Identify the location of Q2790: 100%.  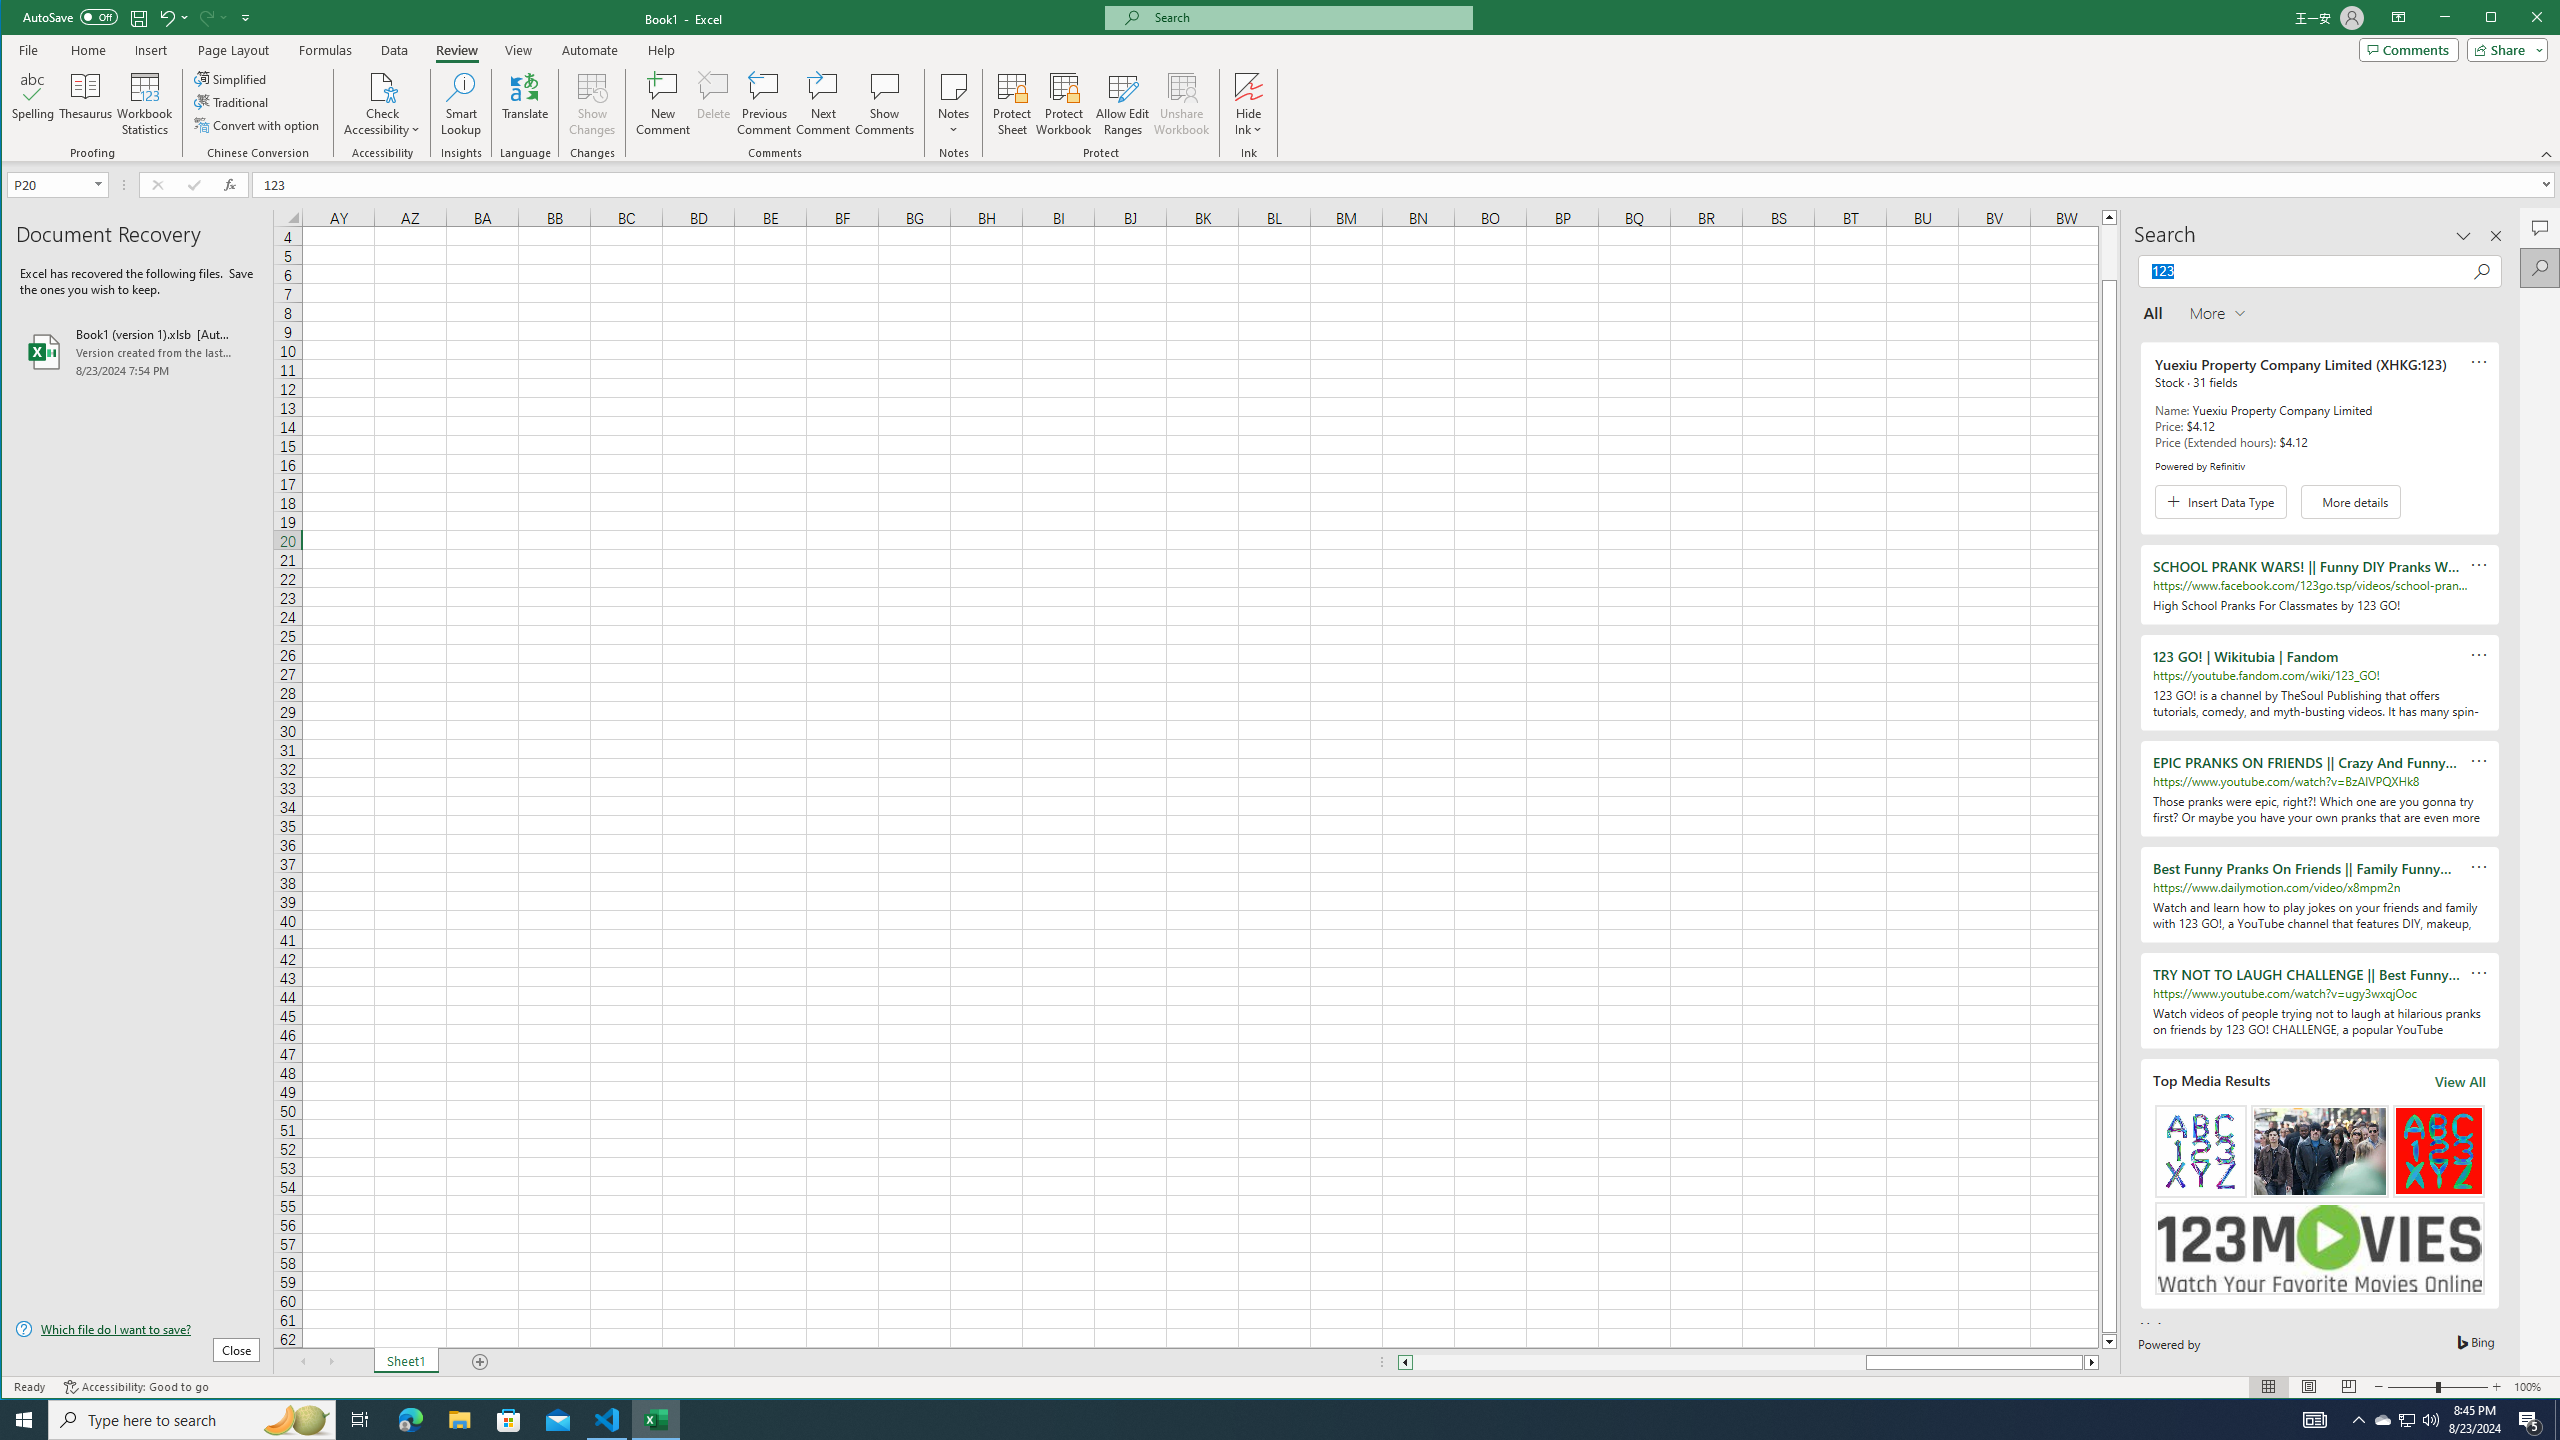
(2430, 1420).